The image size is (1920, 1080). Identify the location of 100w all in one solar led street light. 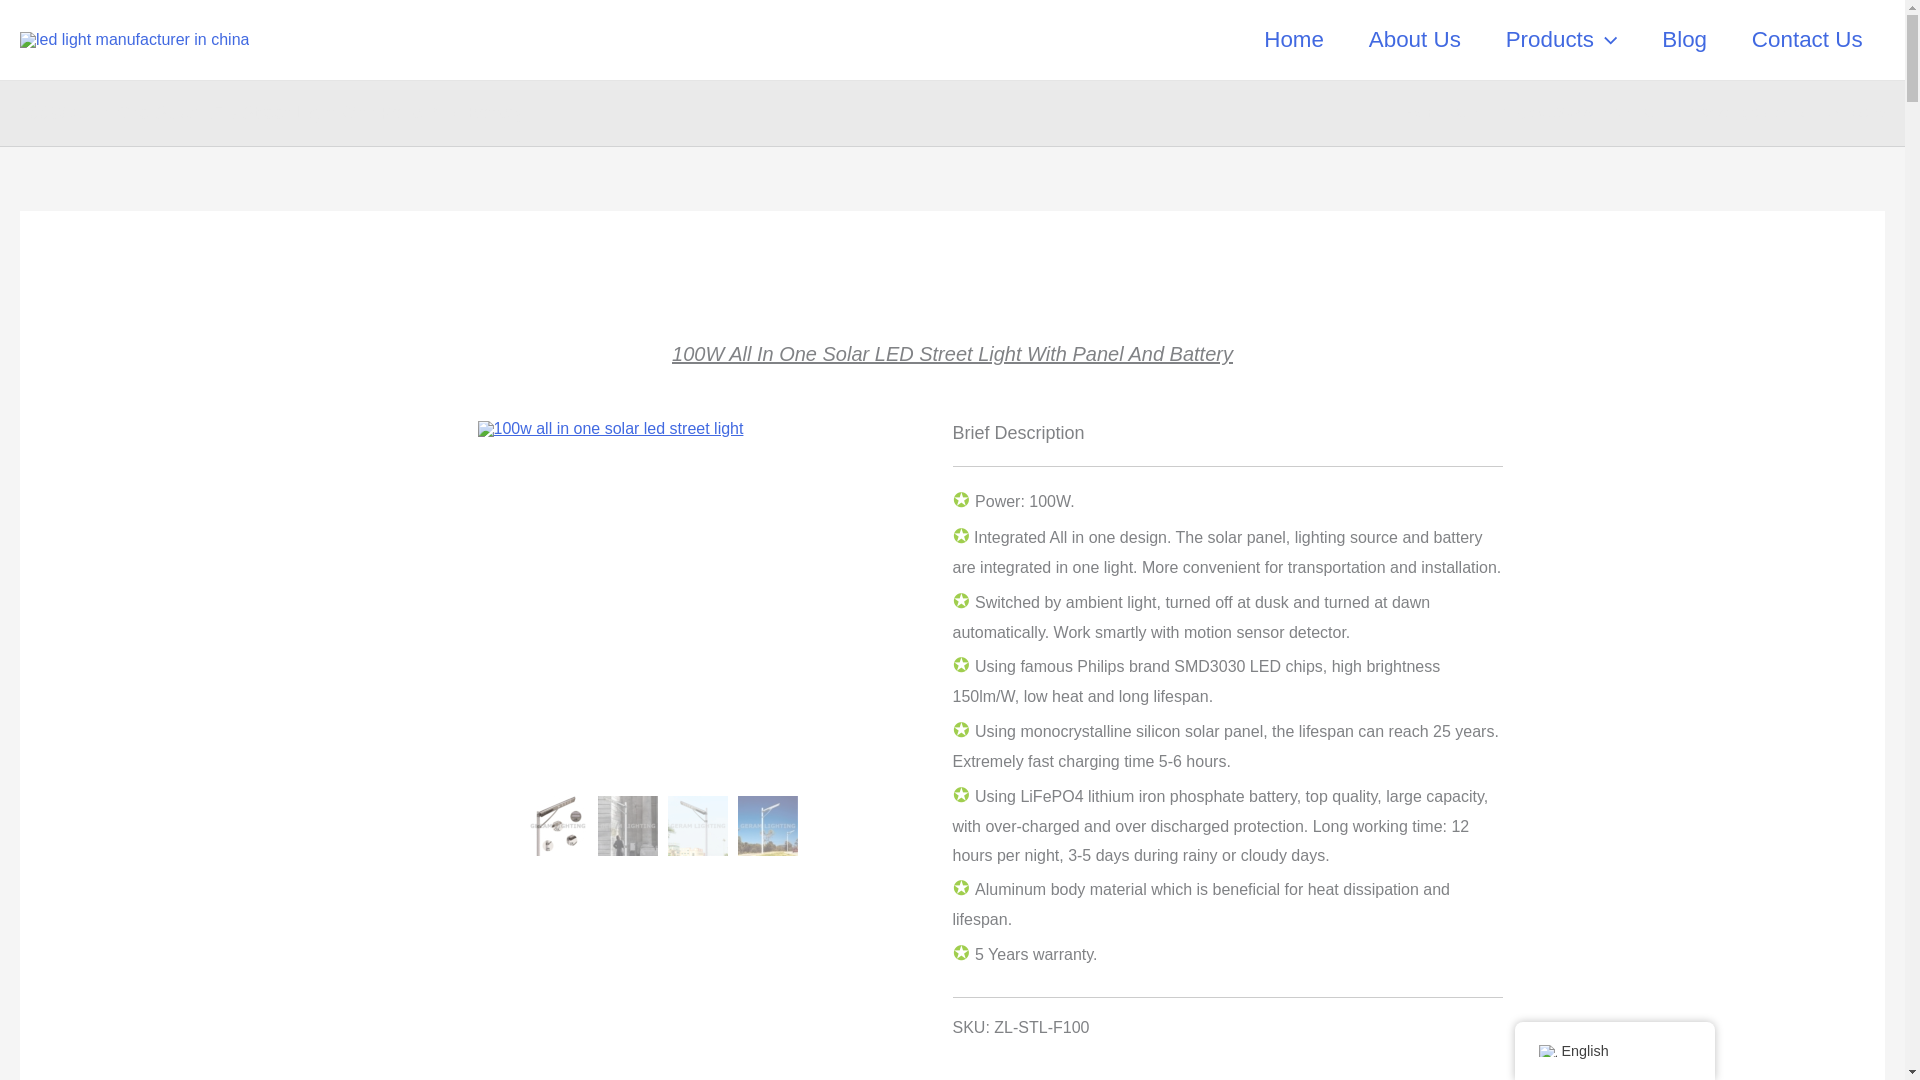
(663, 429).